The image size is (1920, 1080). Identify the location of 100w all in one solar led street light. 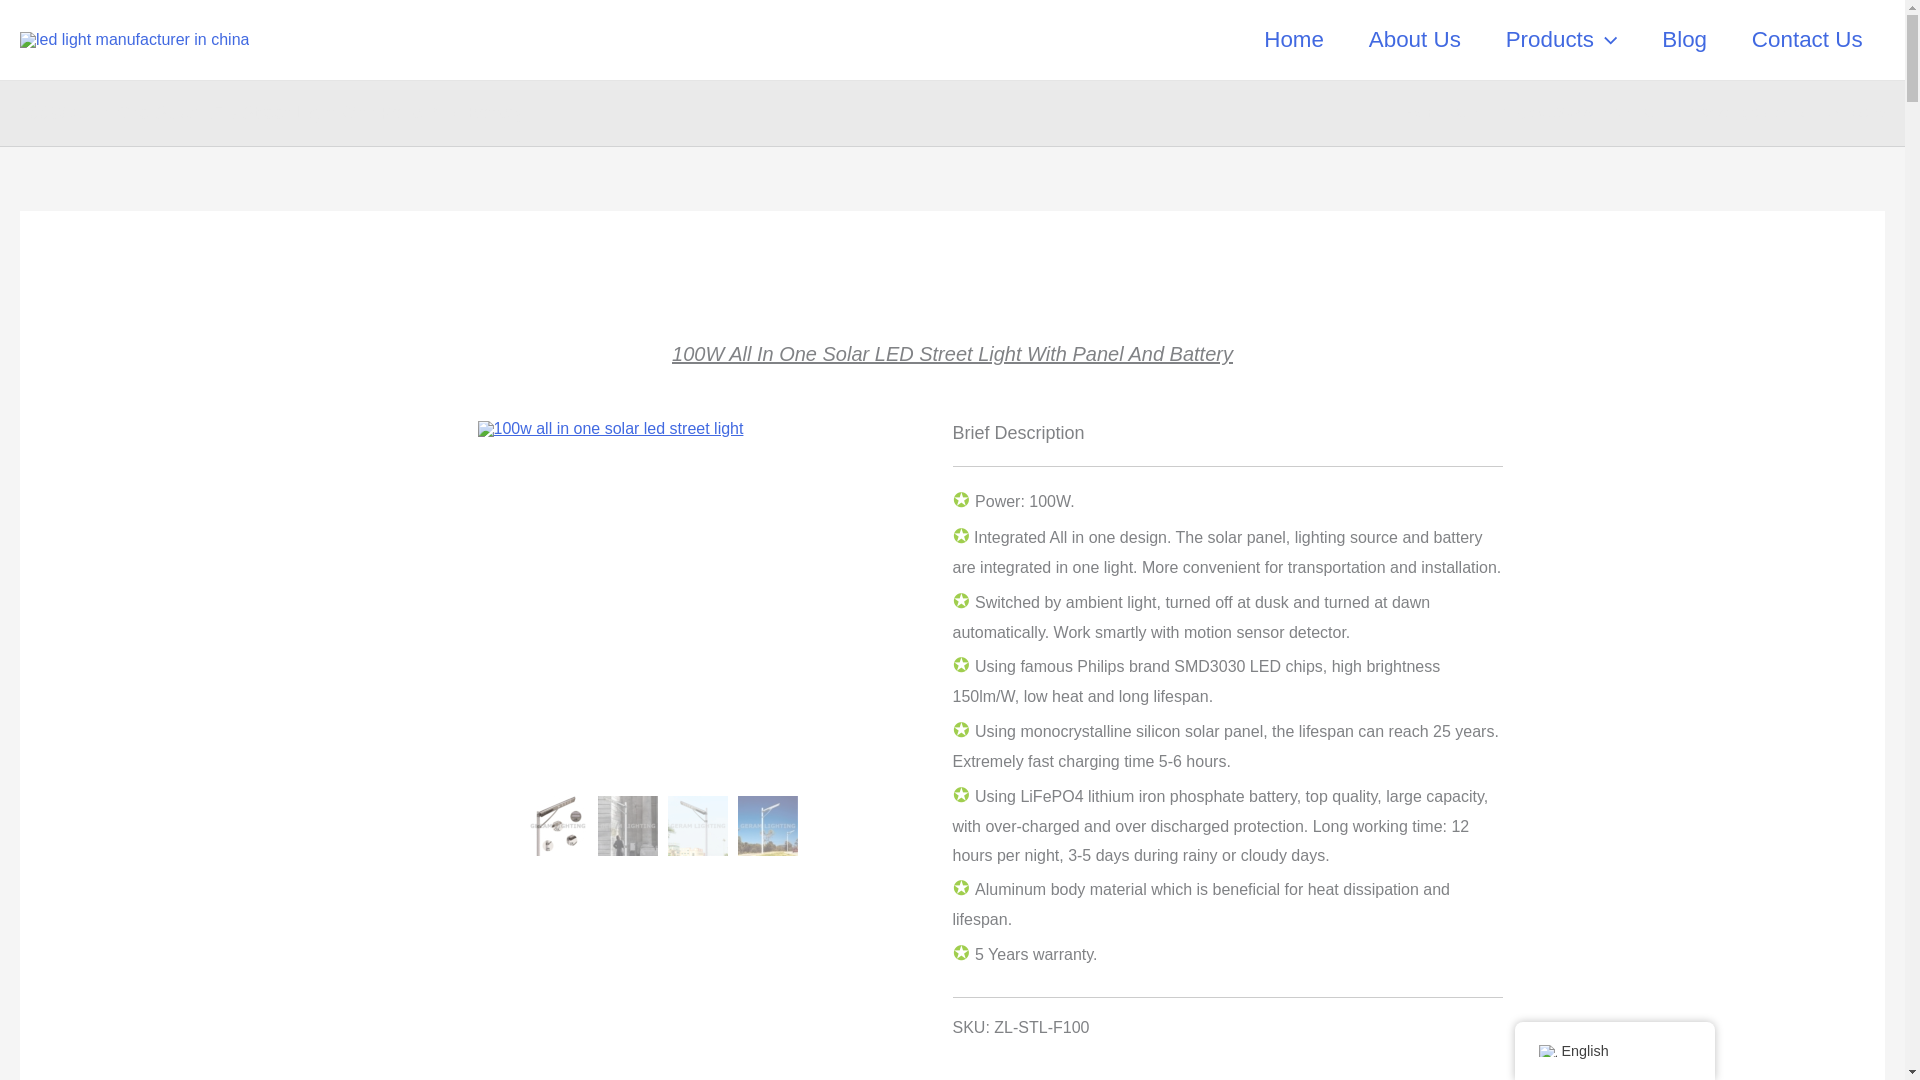
(663, 429).